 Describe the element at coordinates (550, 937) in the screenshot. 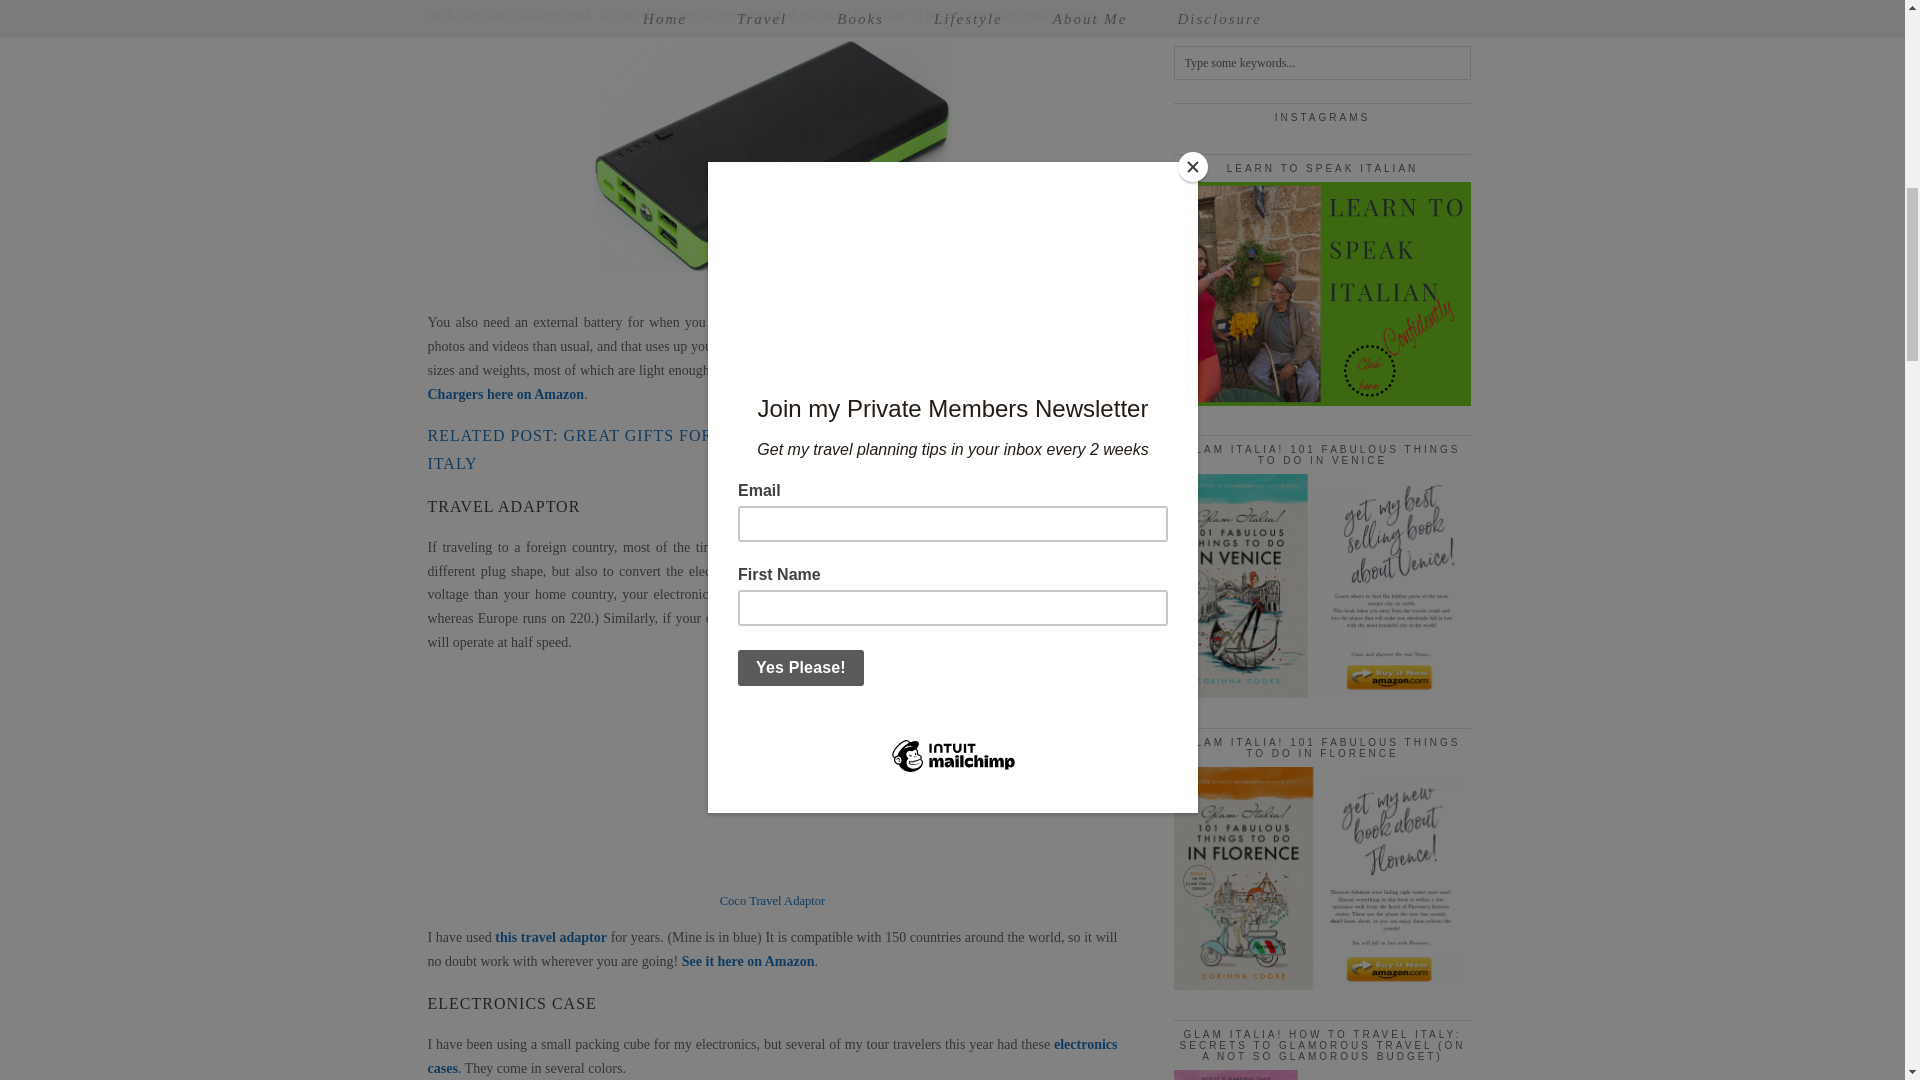

I see `this travel adaptor` at that location.